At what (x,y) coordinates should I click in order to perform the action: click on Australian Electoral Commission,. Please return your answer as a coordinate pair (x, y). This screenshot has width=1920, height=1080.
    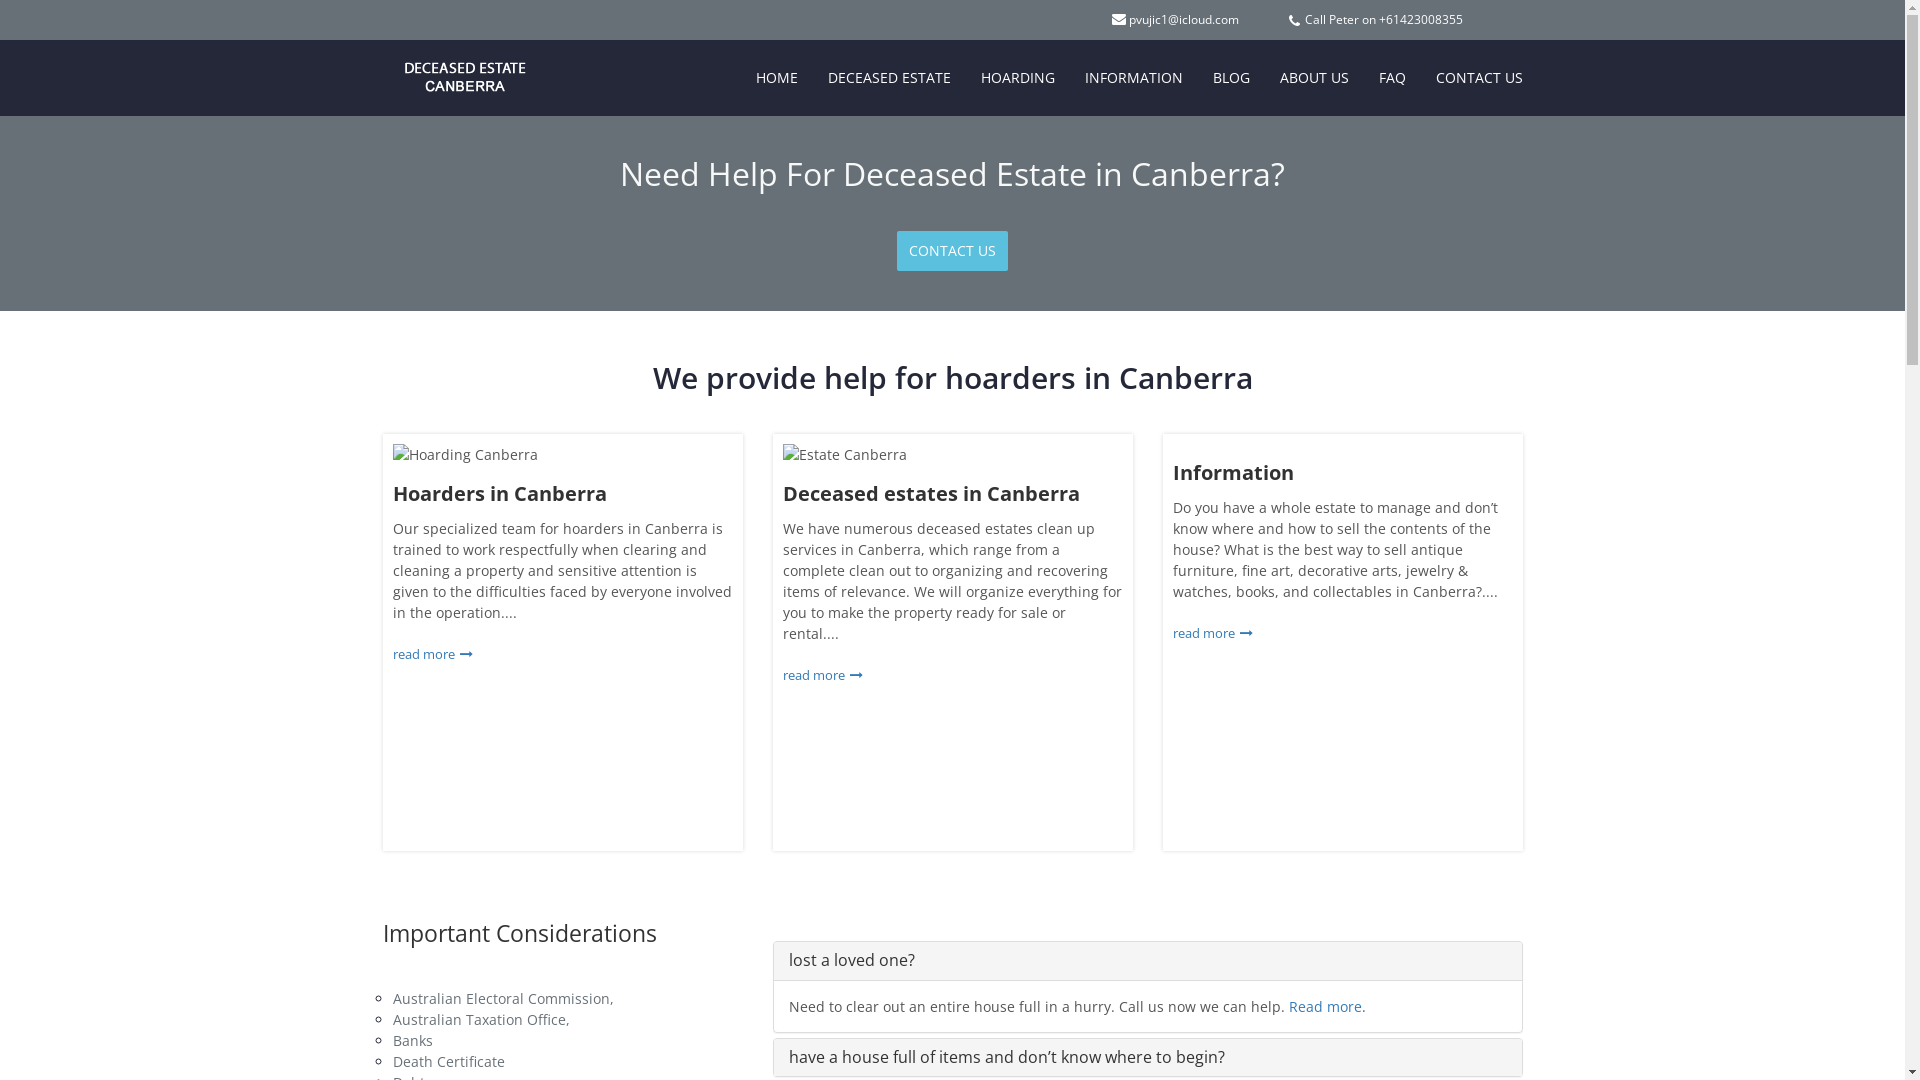
    Looking at the image, I should click on (502, 998).